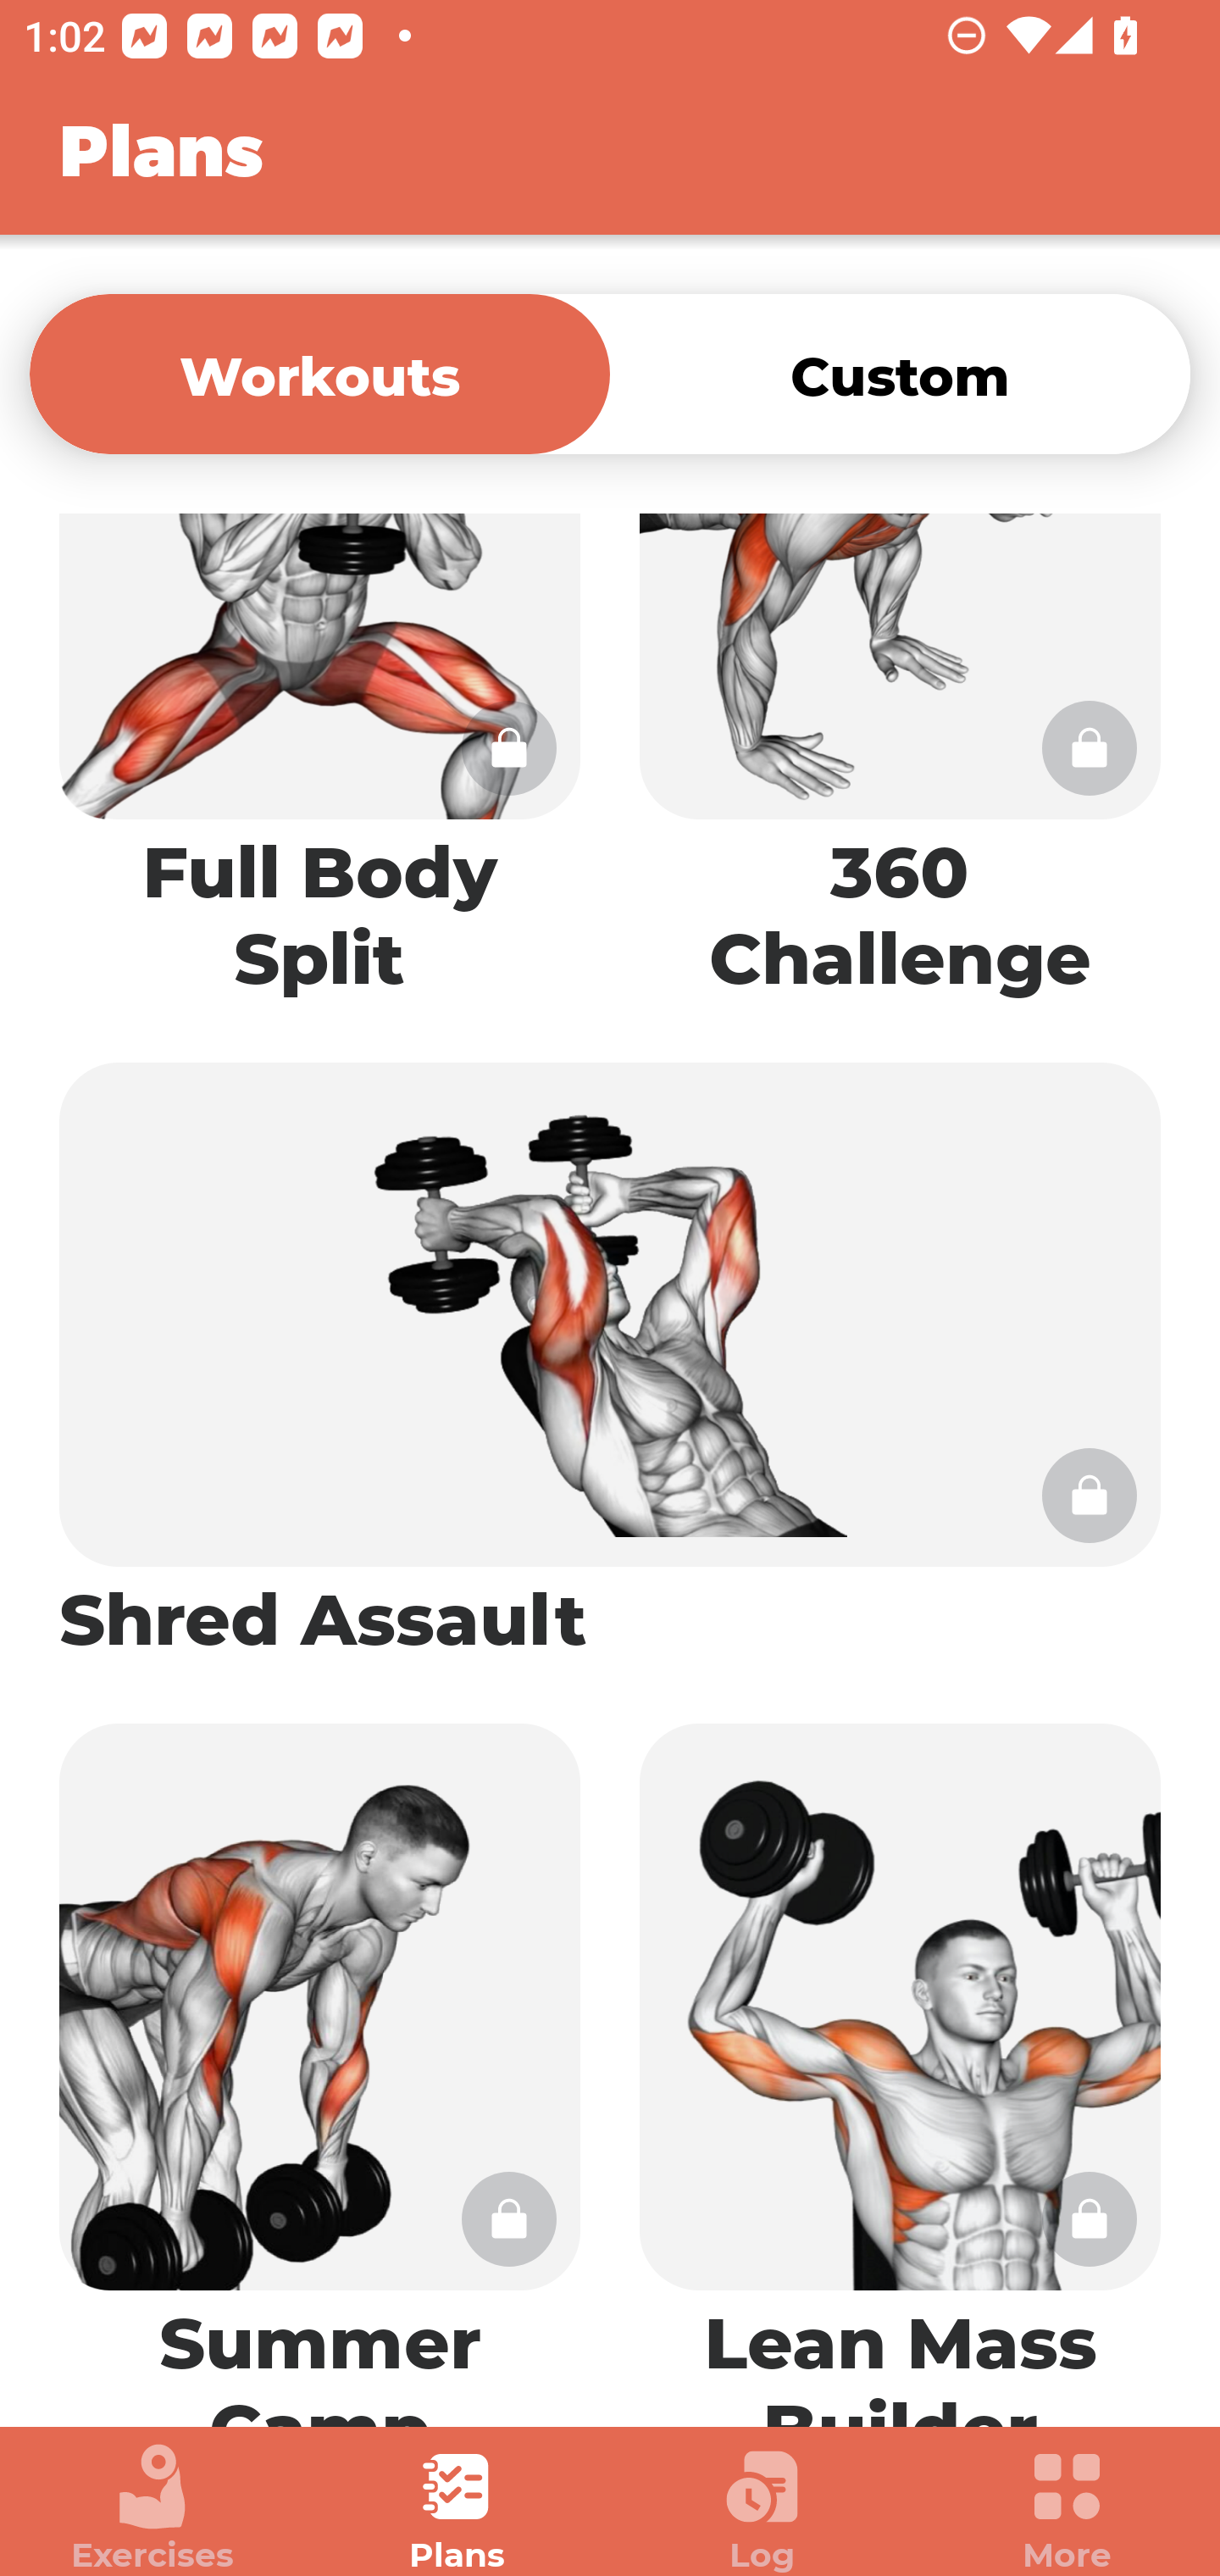 The height and width of the screenshot is (2576, 1220). I want to click on Custom, so click(900, 373).